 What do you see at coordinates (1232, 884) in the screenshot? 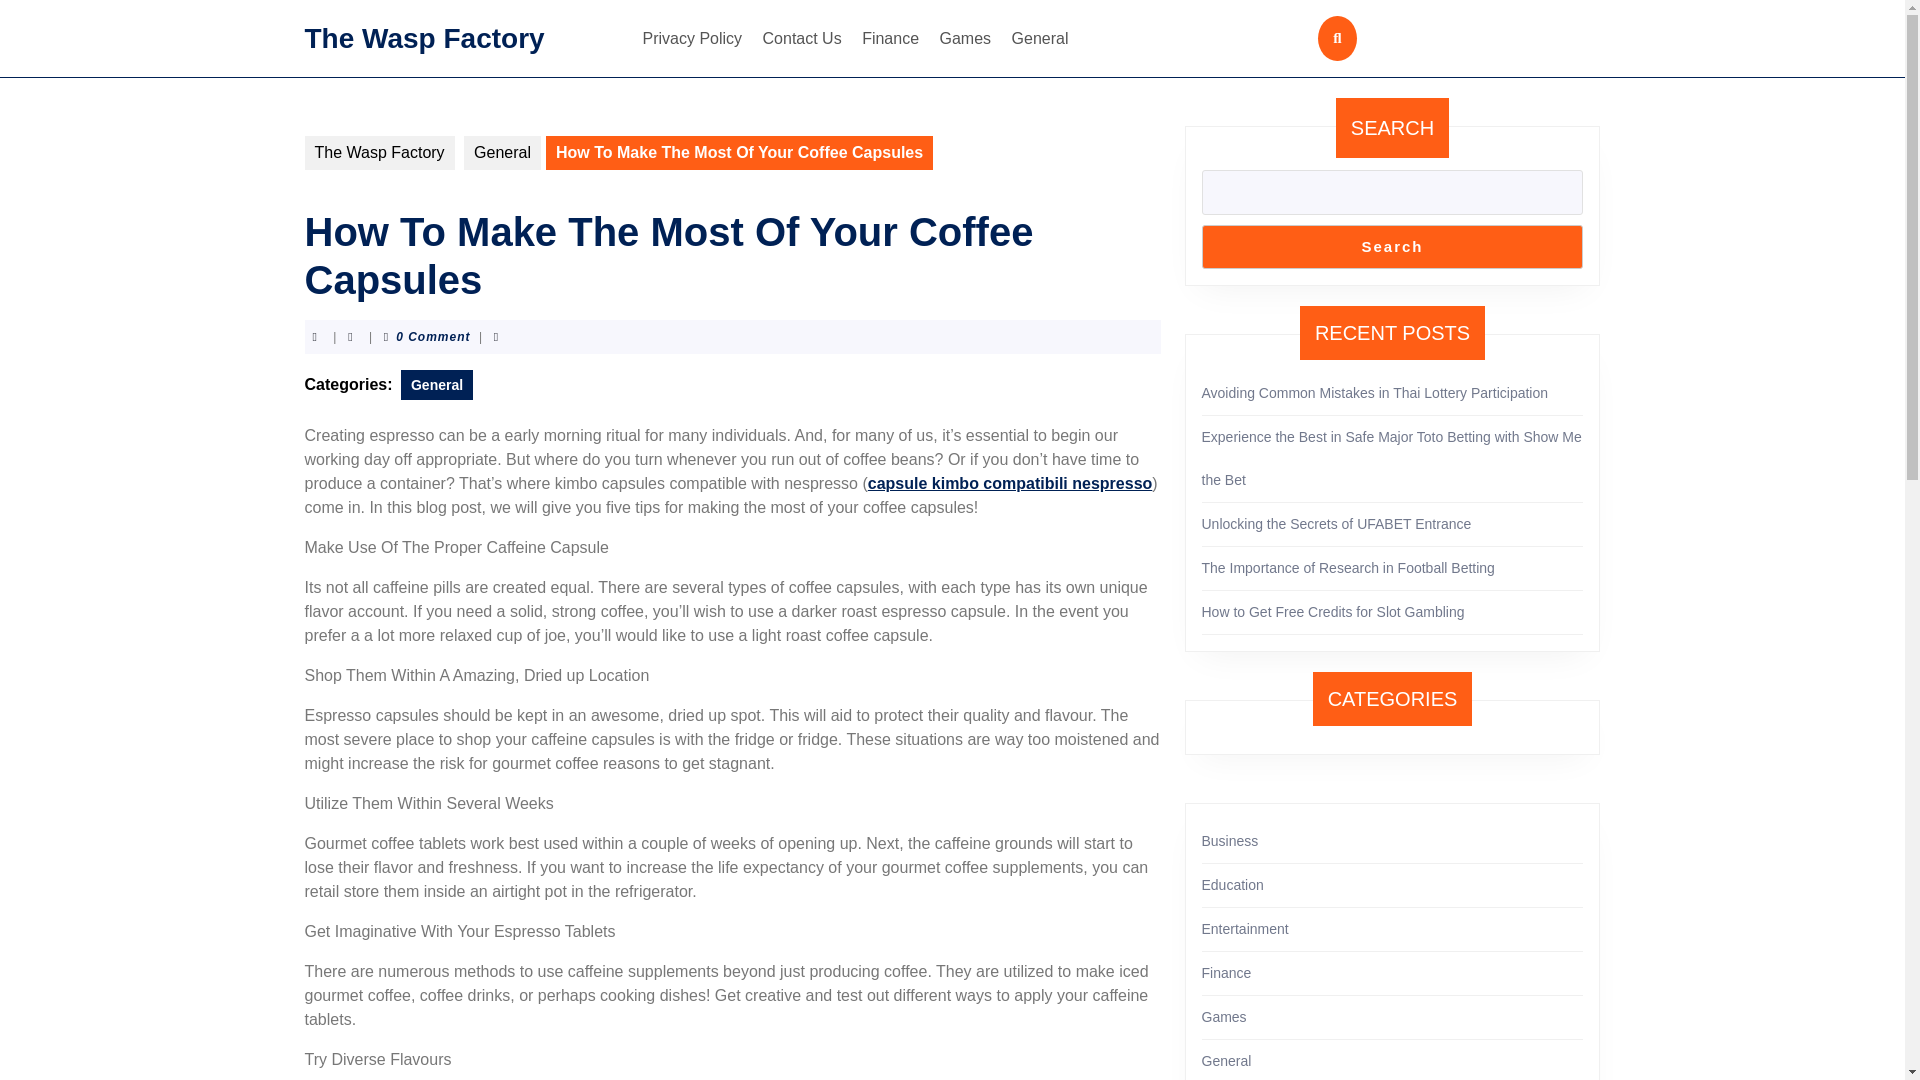
I see `Education` at bounding box center [1232, 884].